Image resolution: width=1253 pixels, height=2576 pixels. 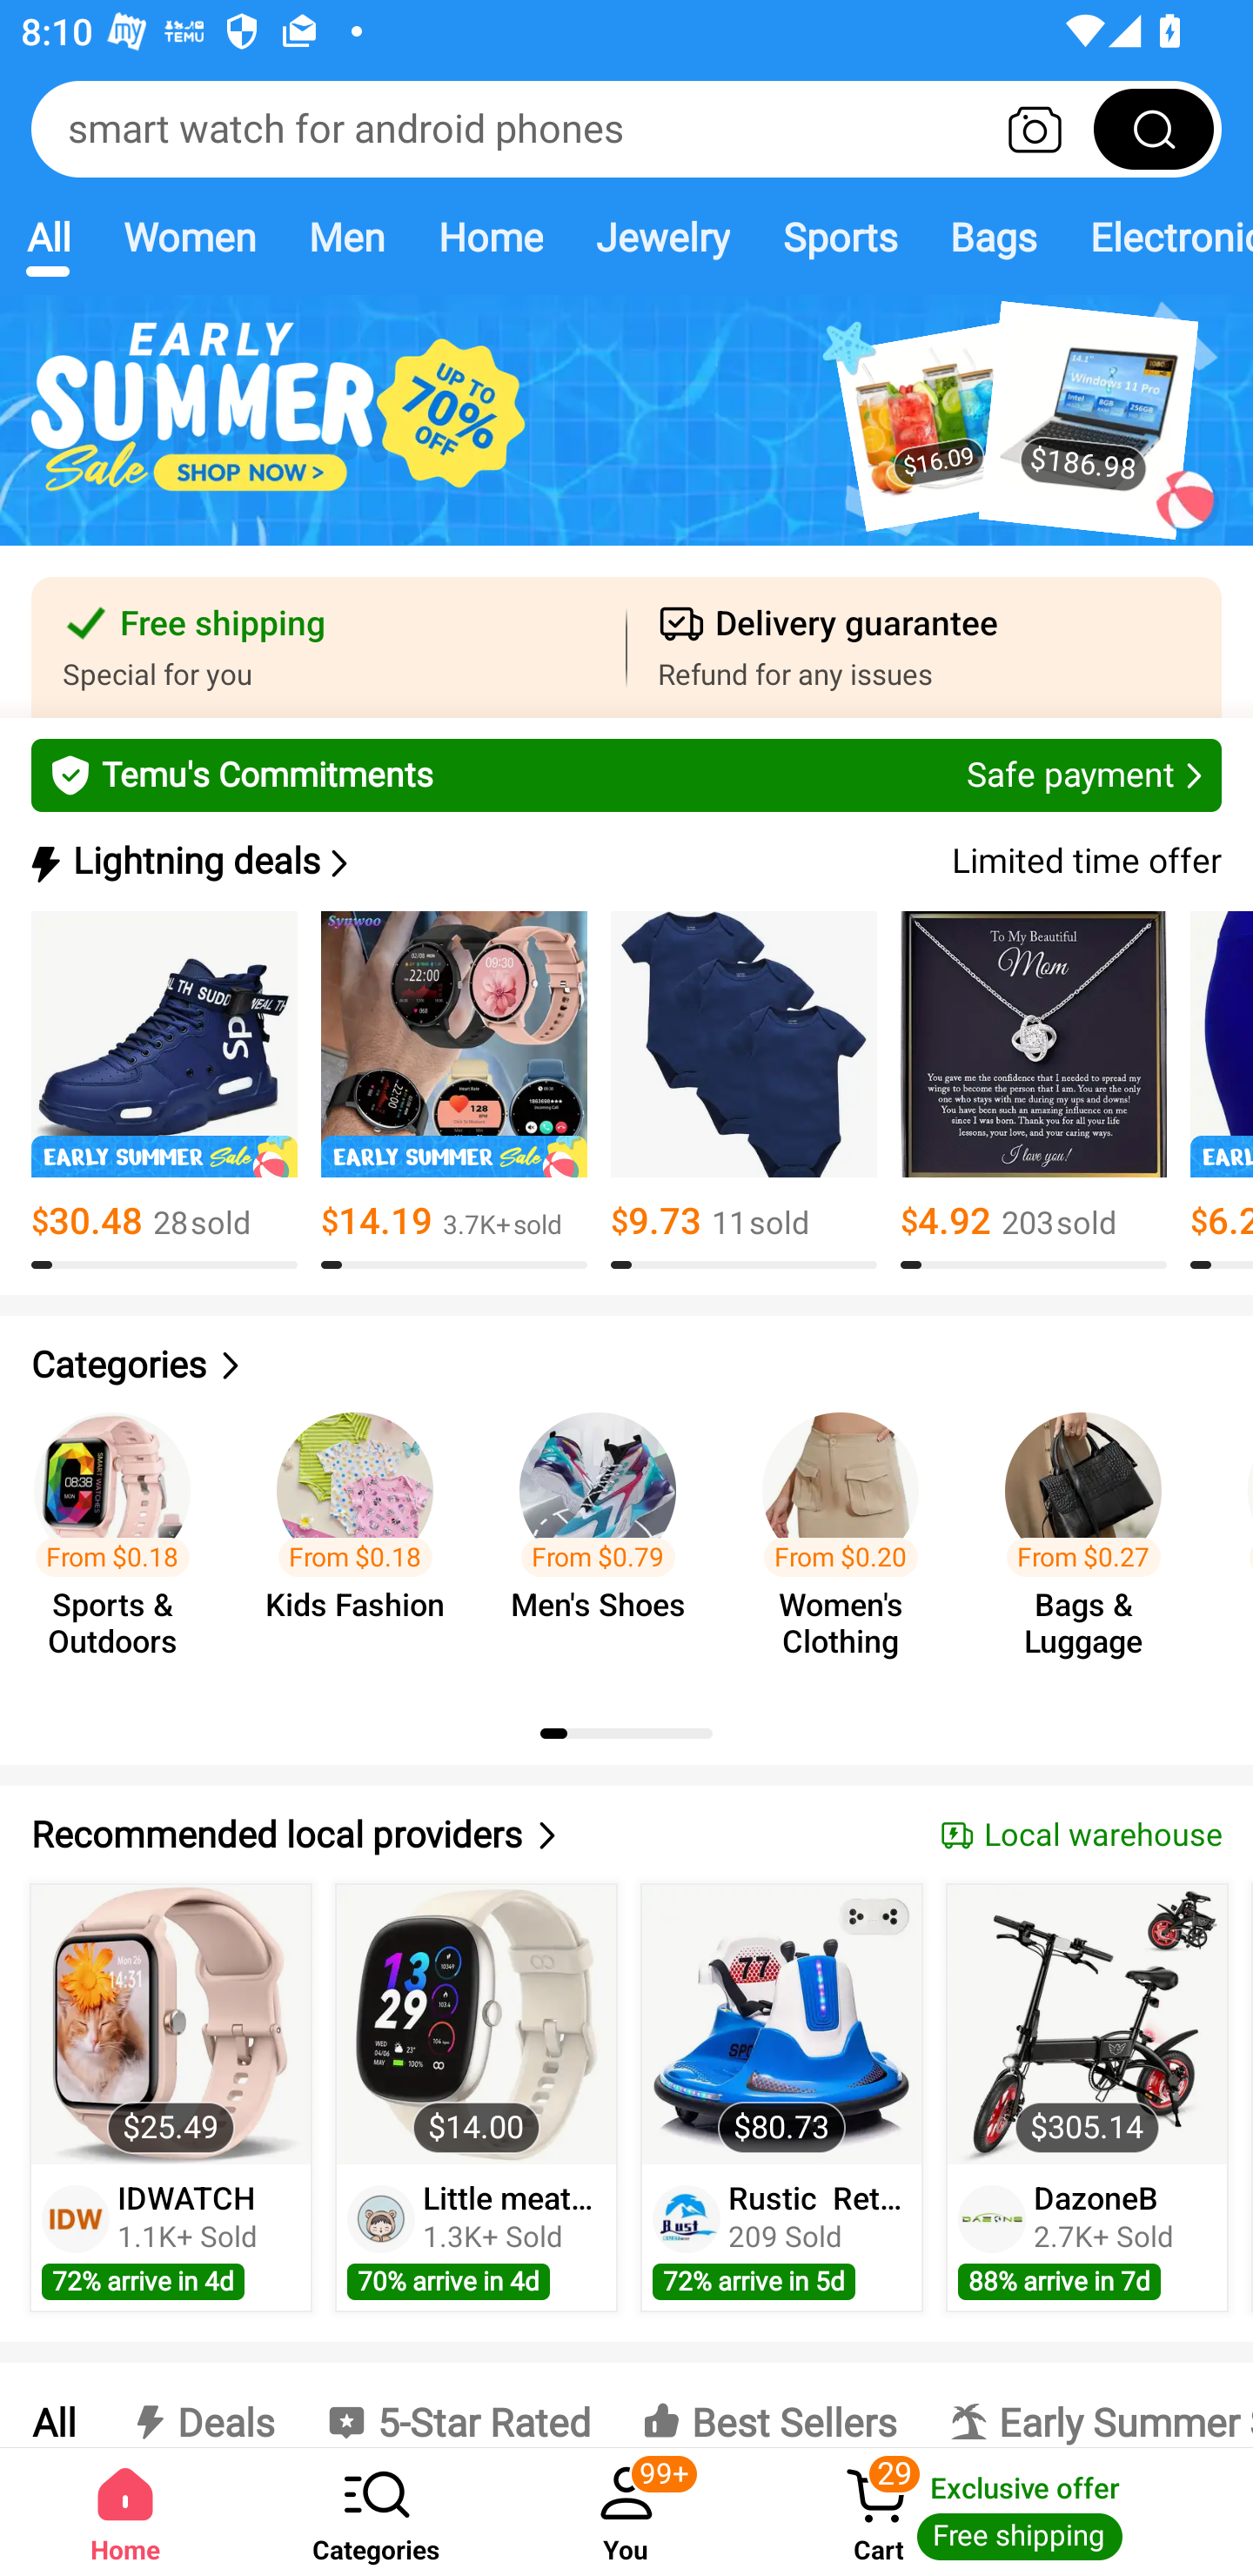 What do you see at coordinates (48, 237) in the screenshot?
I see `All` at bounding box center [48, 237].